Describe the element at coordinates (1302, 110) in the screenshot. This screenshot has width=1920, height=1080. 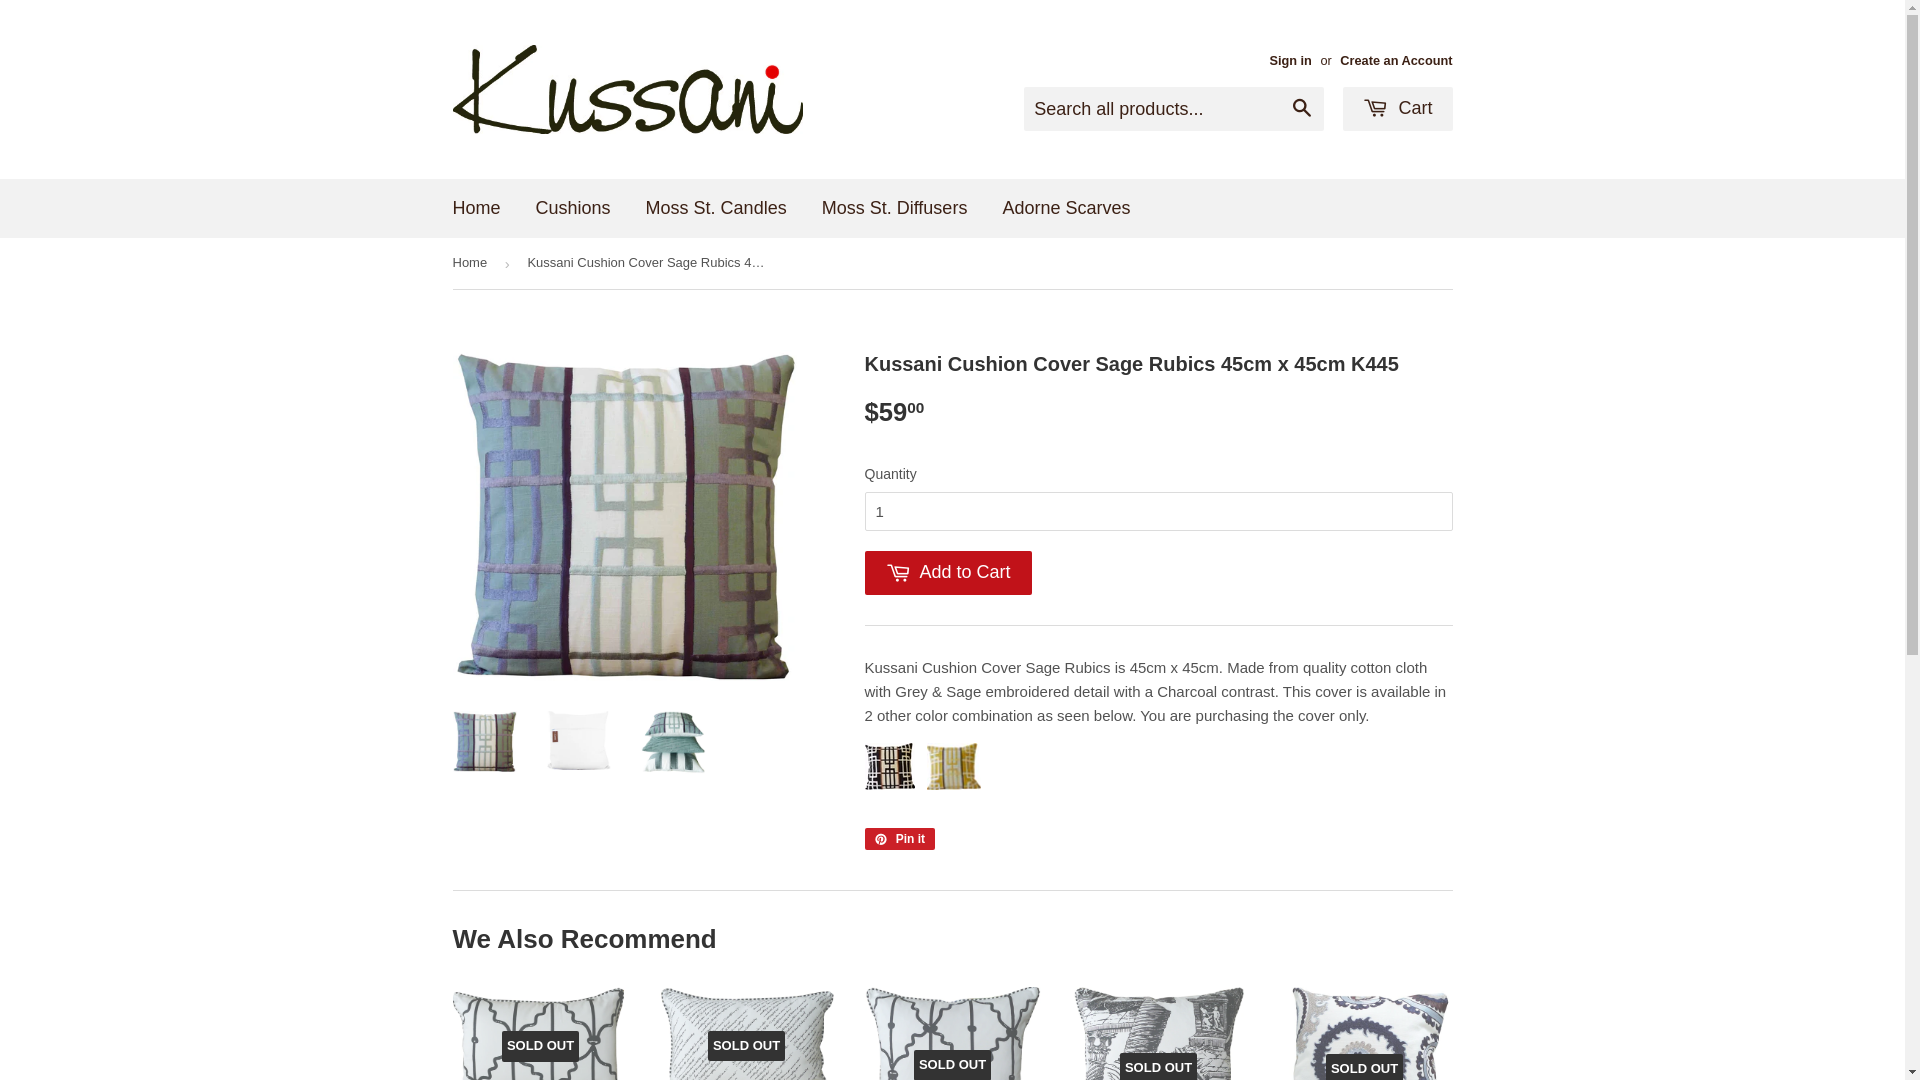
I see `Search` at that location.